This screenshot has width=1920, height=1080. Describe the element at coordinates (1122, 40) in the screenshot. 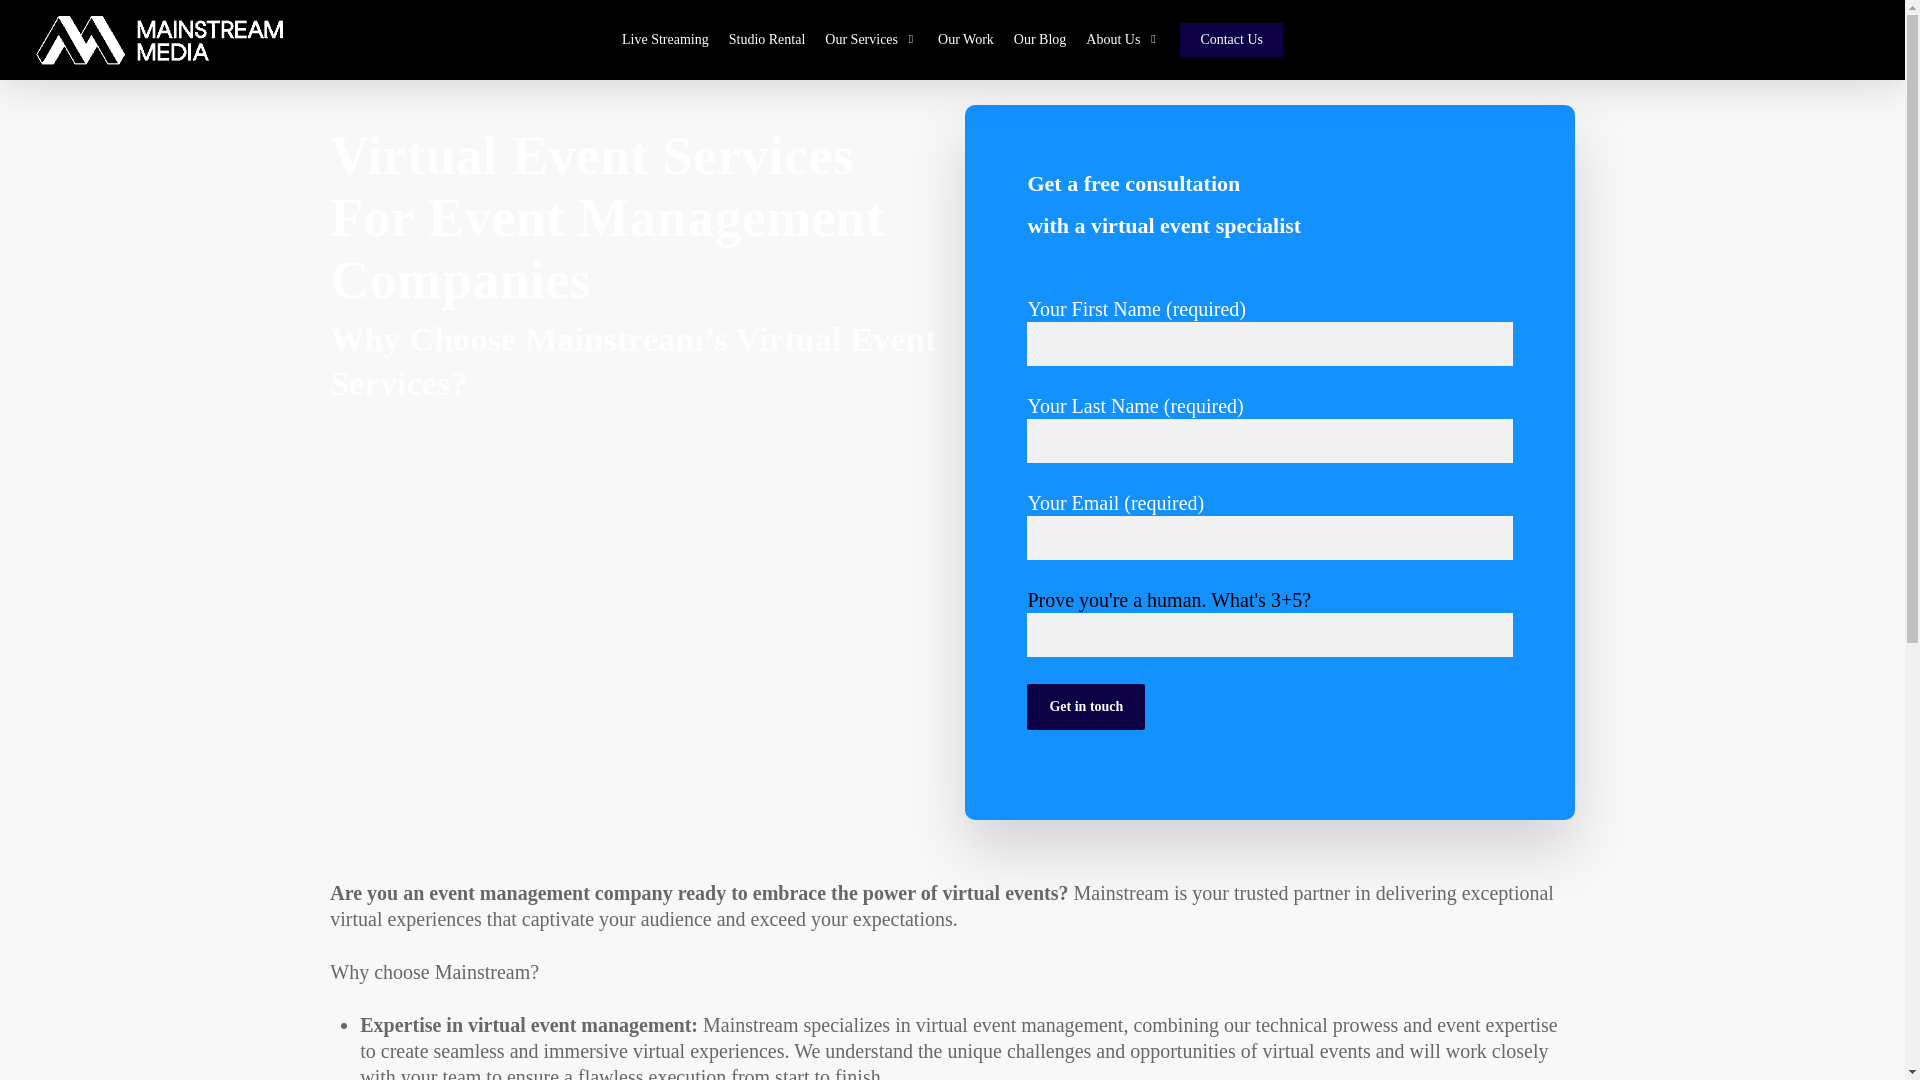

I see `About Us` at that location.